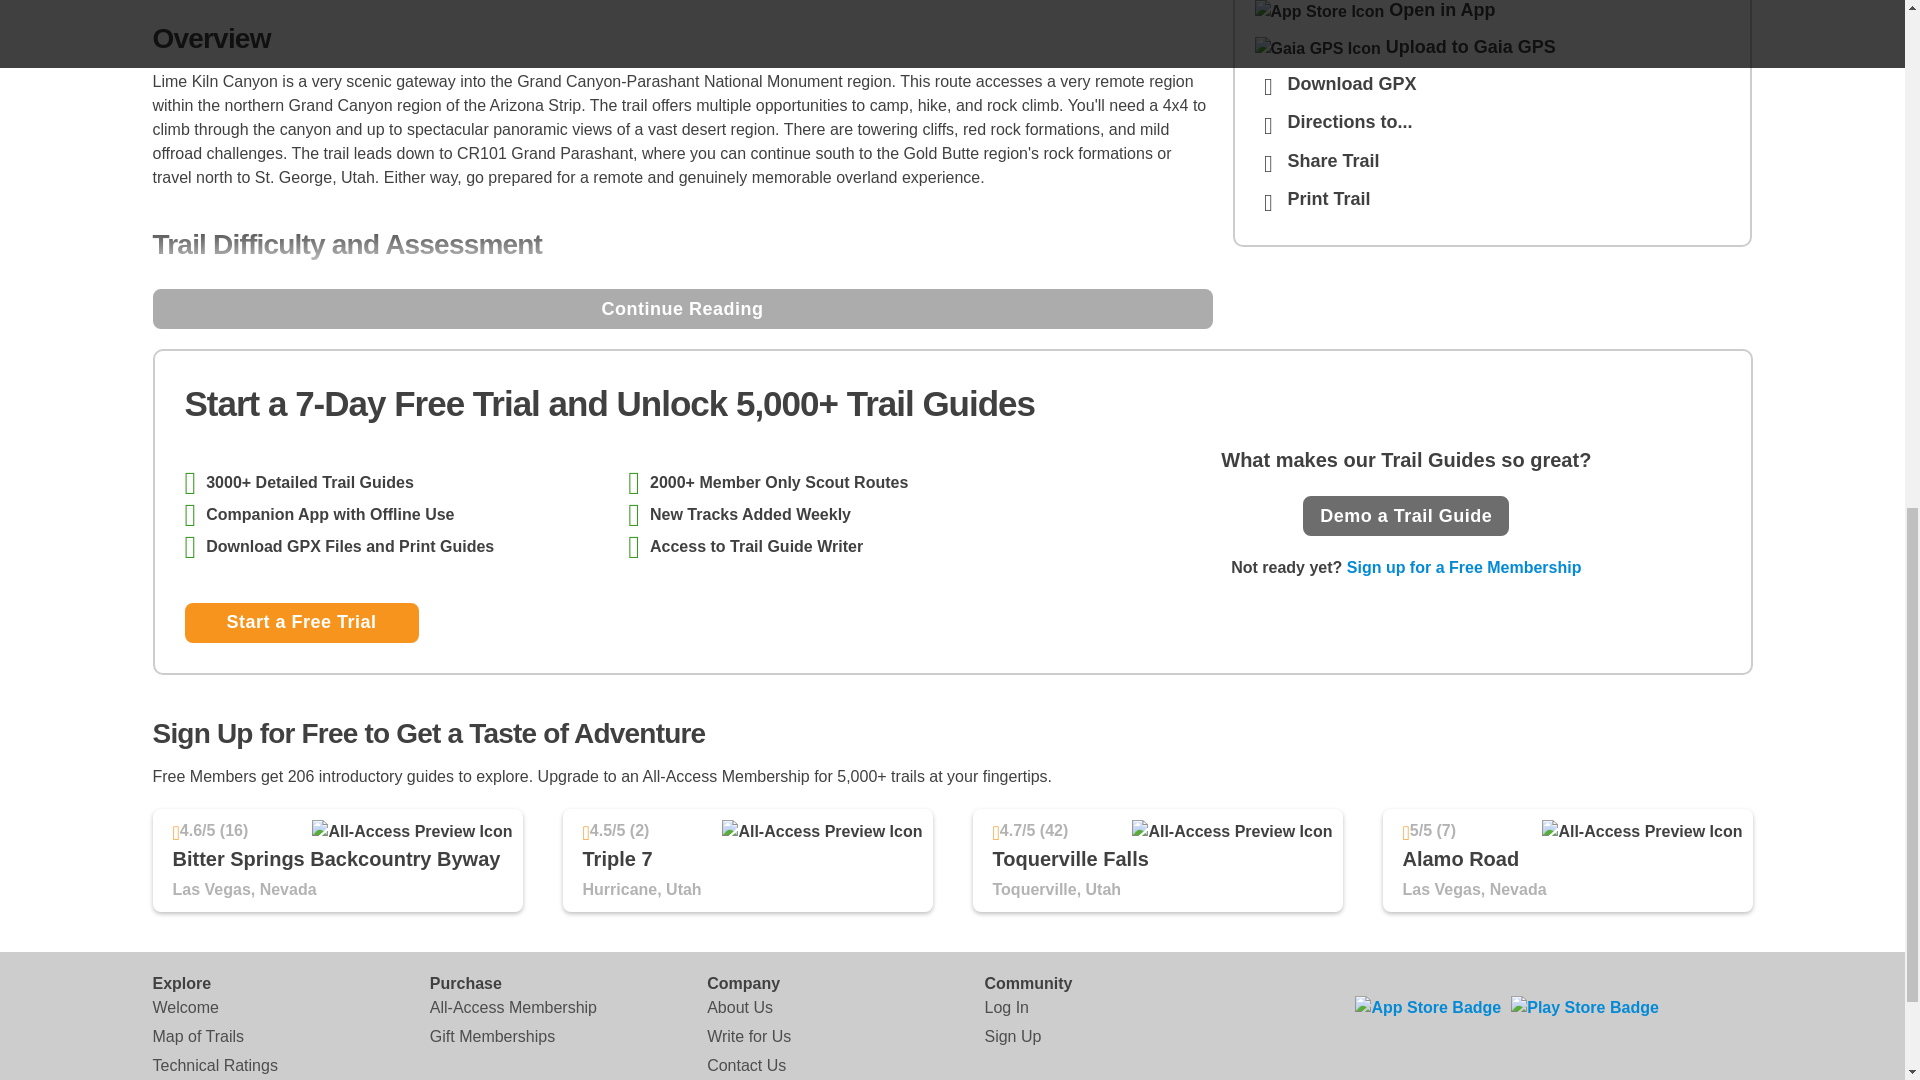  Describe the element at coordinates (681, 309) in the screenshot. I see `Continue Reading` at that location.